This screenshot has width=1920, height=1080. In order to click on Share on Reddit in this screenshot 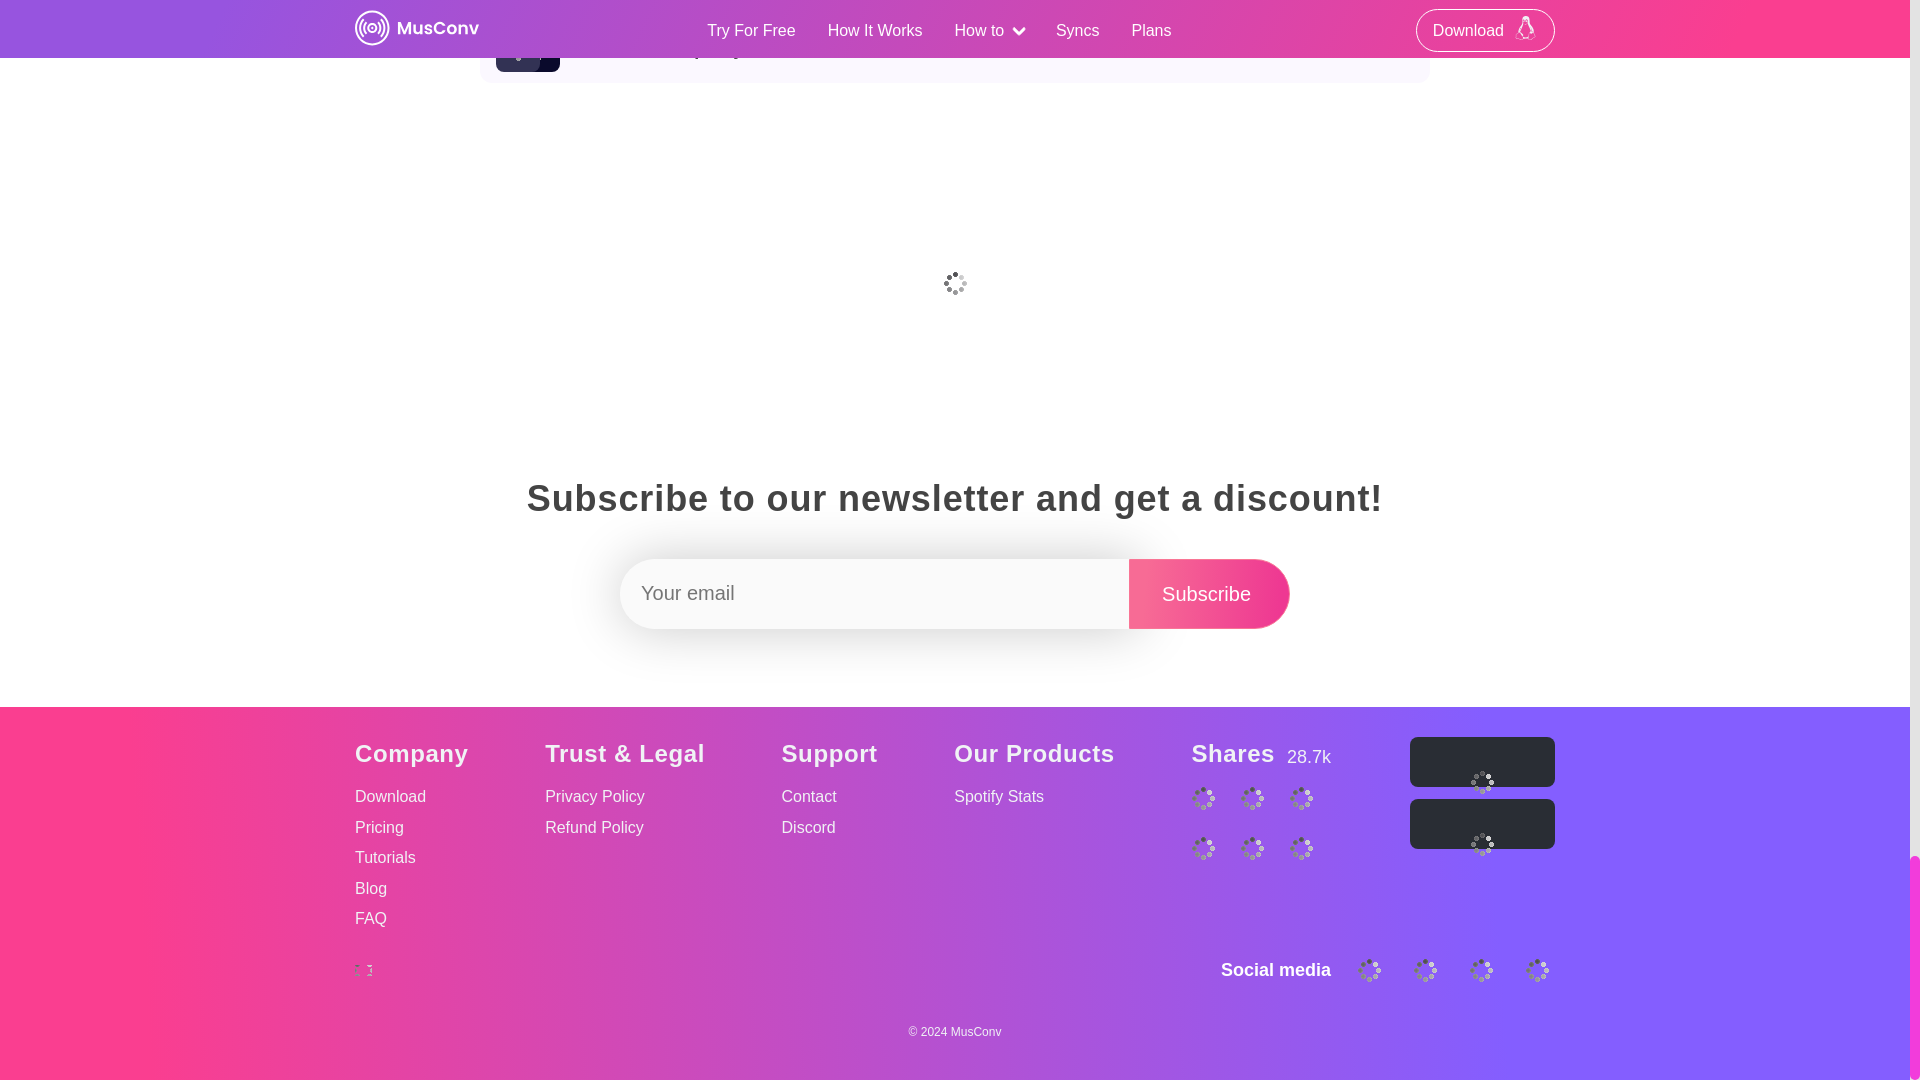, I will do `click(1262, 824)`.